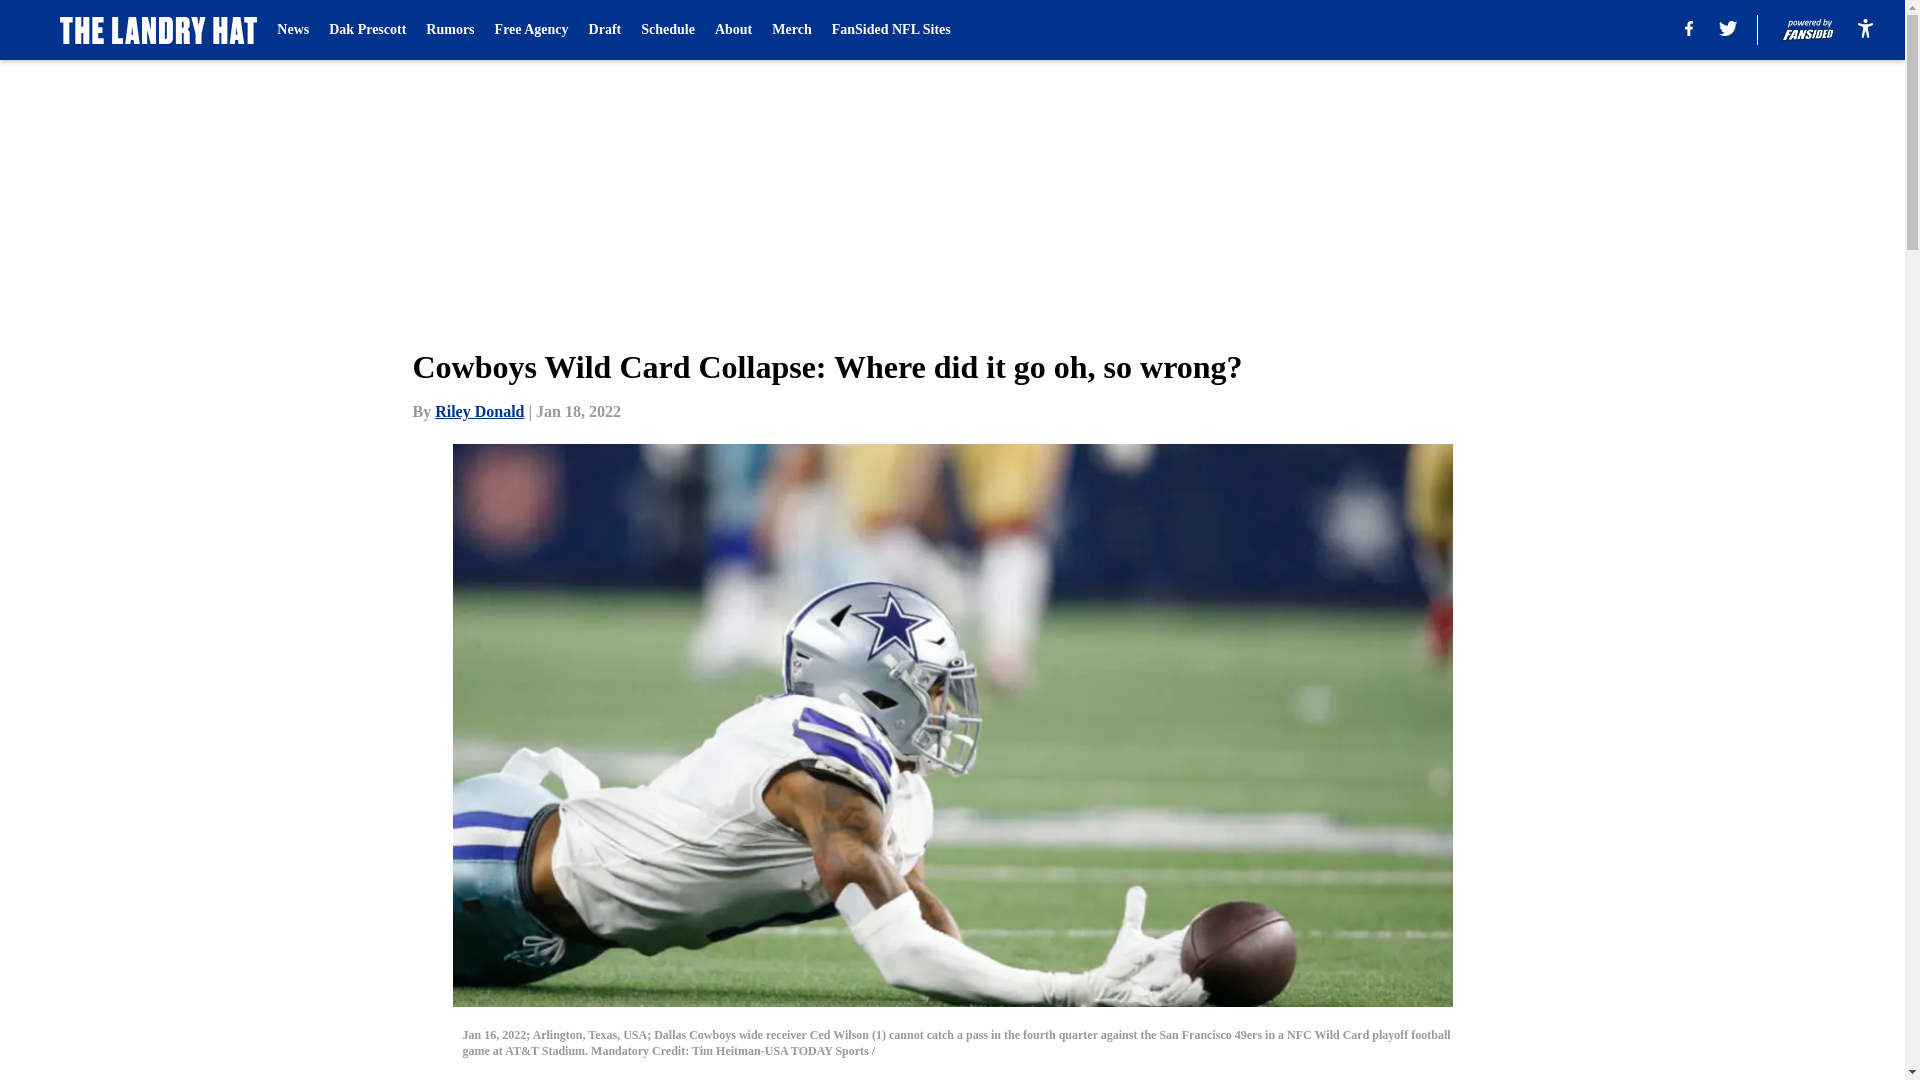 The height and width of the screenshot is (1080, 1920). What do you see at coordinates (366, 30) in the screenshot?
I see `Dak Prescott` at bounding box center [366, 30].